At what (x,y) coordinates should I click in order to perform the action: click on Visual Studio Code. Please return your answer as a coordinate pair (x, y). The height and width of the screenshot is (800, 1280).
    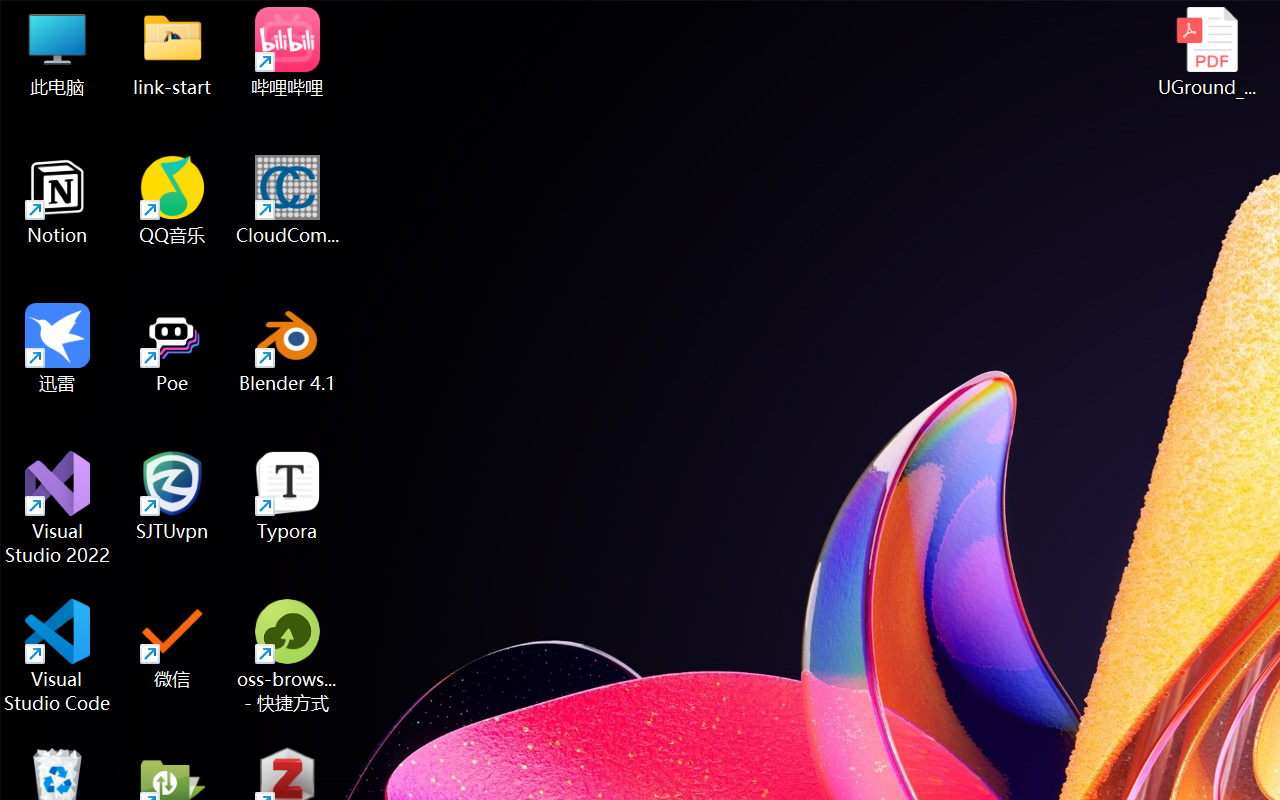
    Looking at the image, I should click on (58, 656).